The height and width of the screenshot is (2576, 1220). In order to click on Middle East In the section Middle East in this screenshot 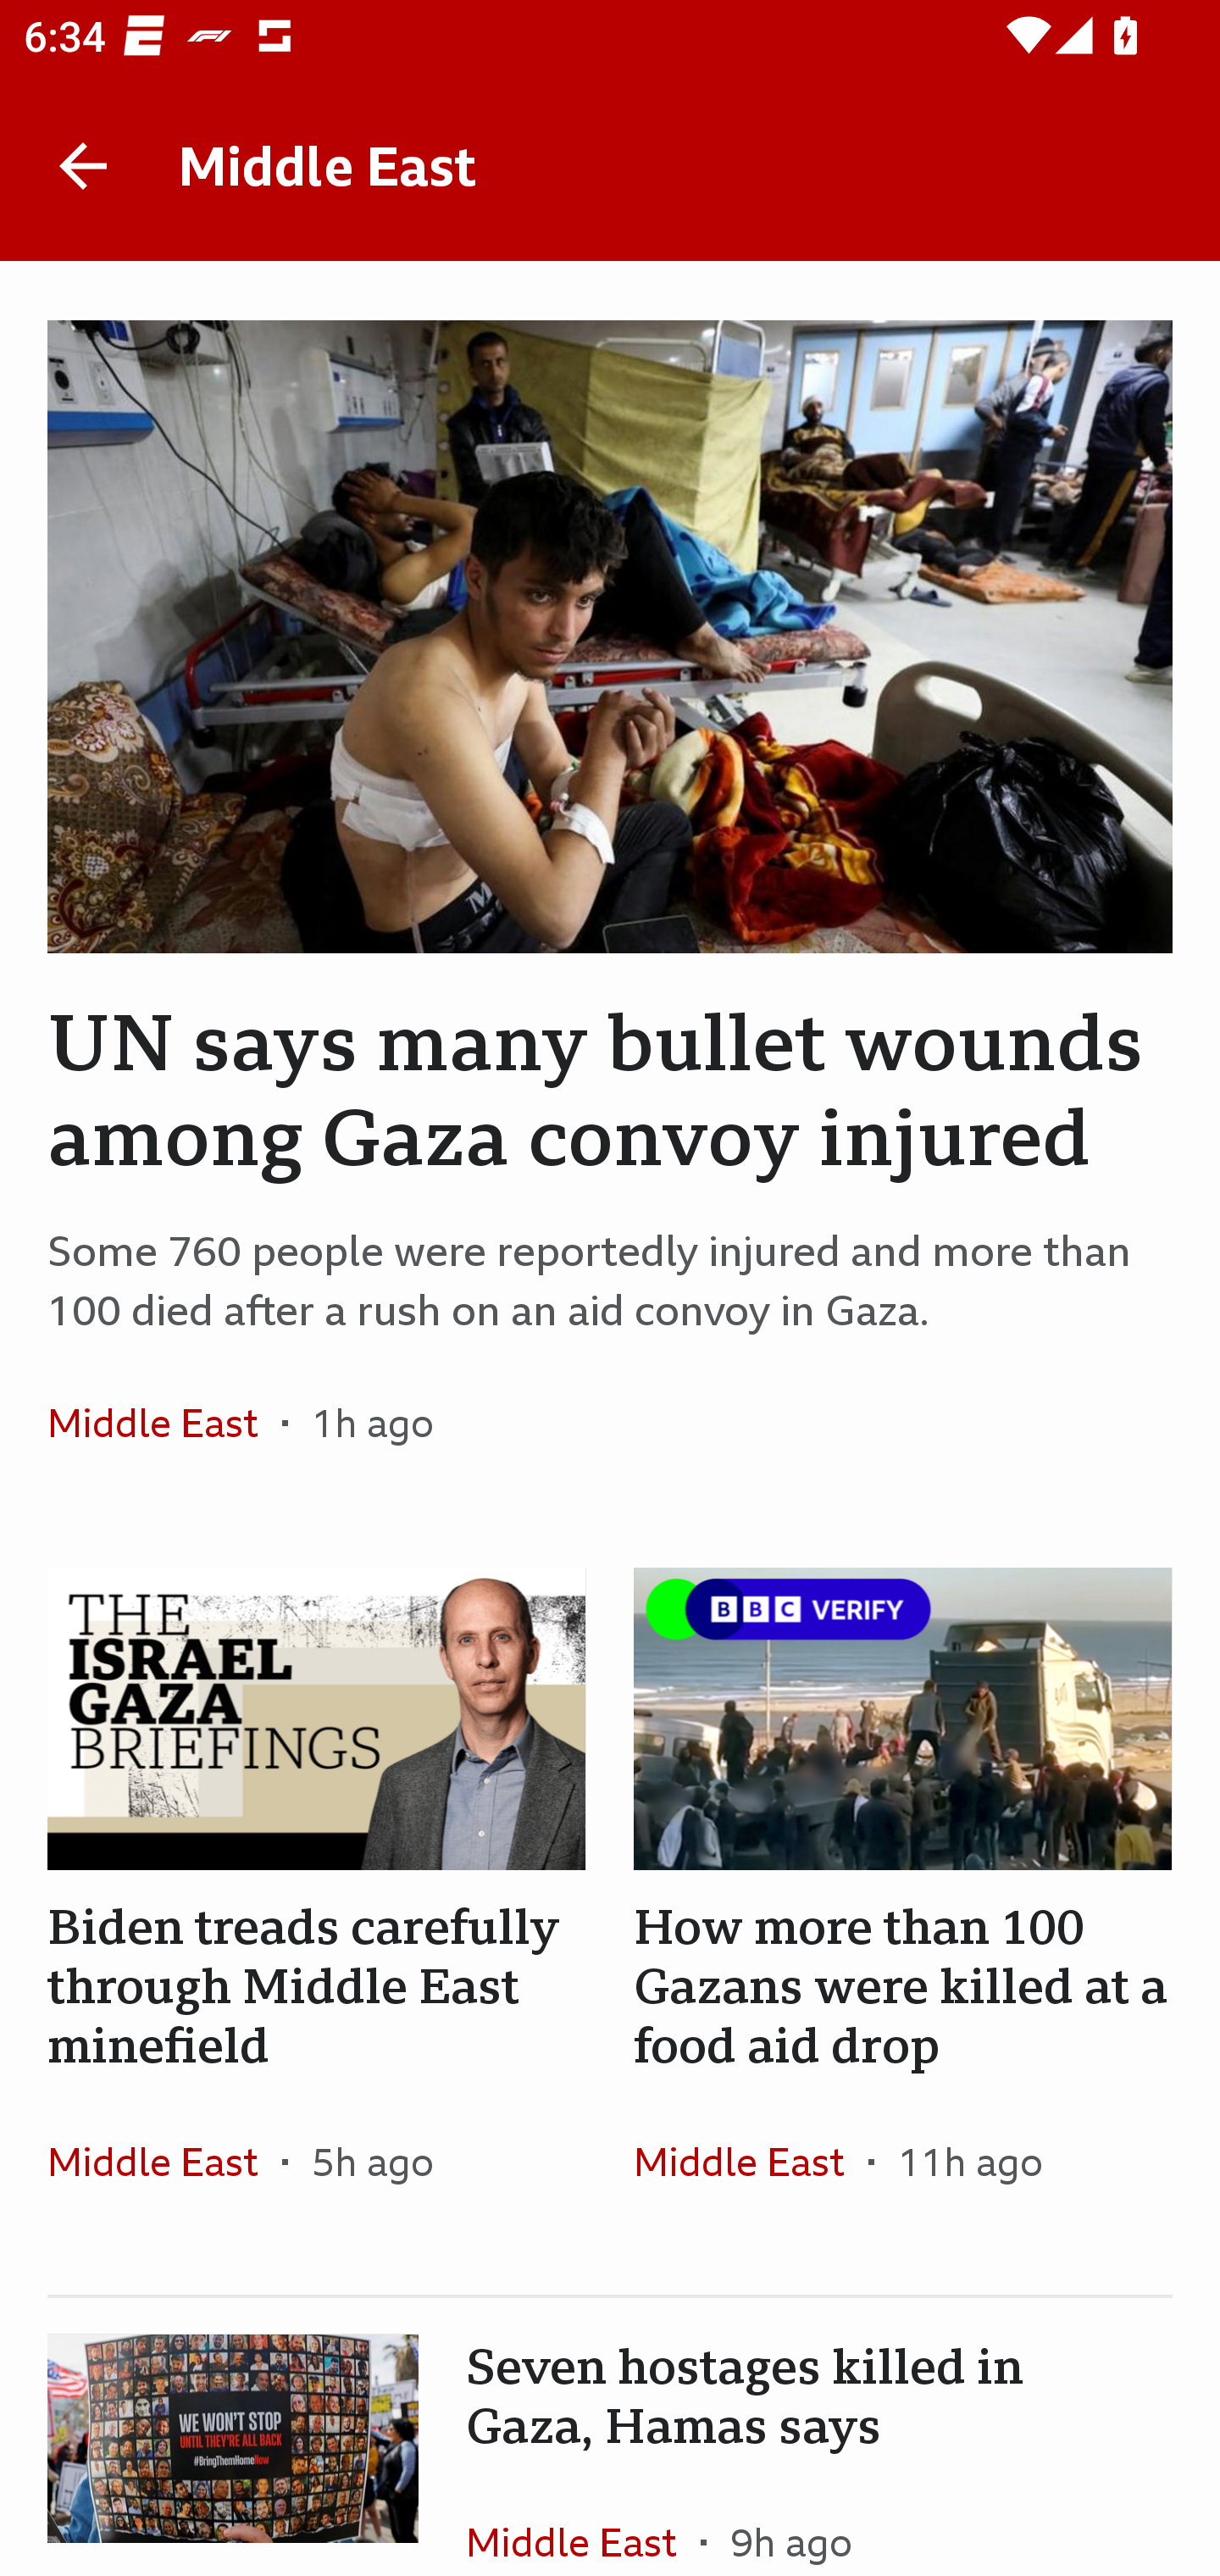, I will do `click(164, 2161)`.